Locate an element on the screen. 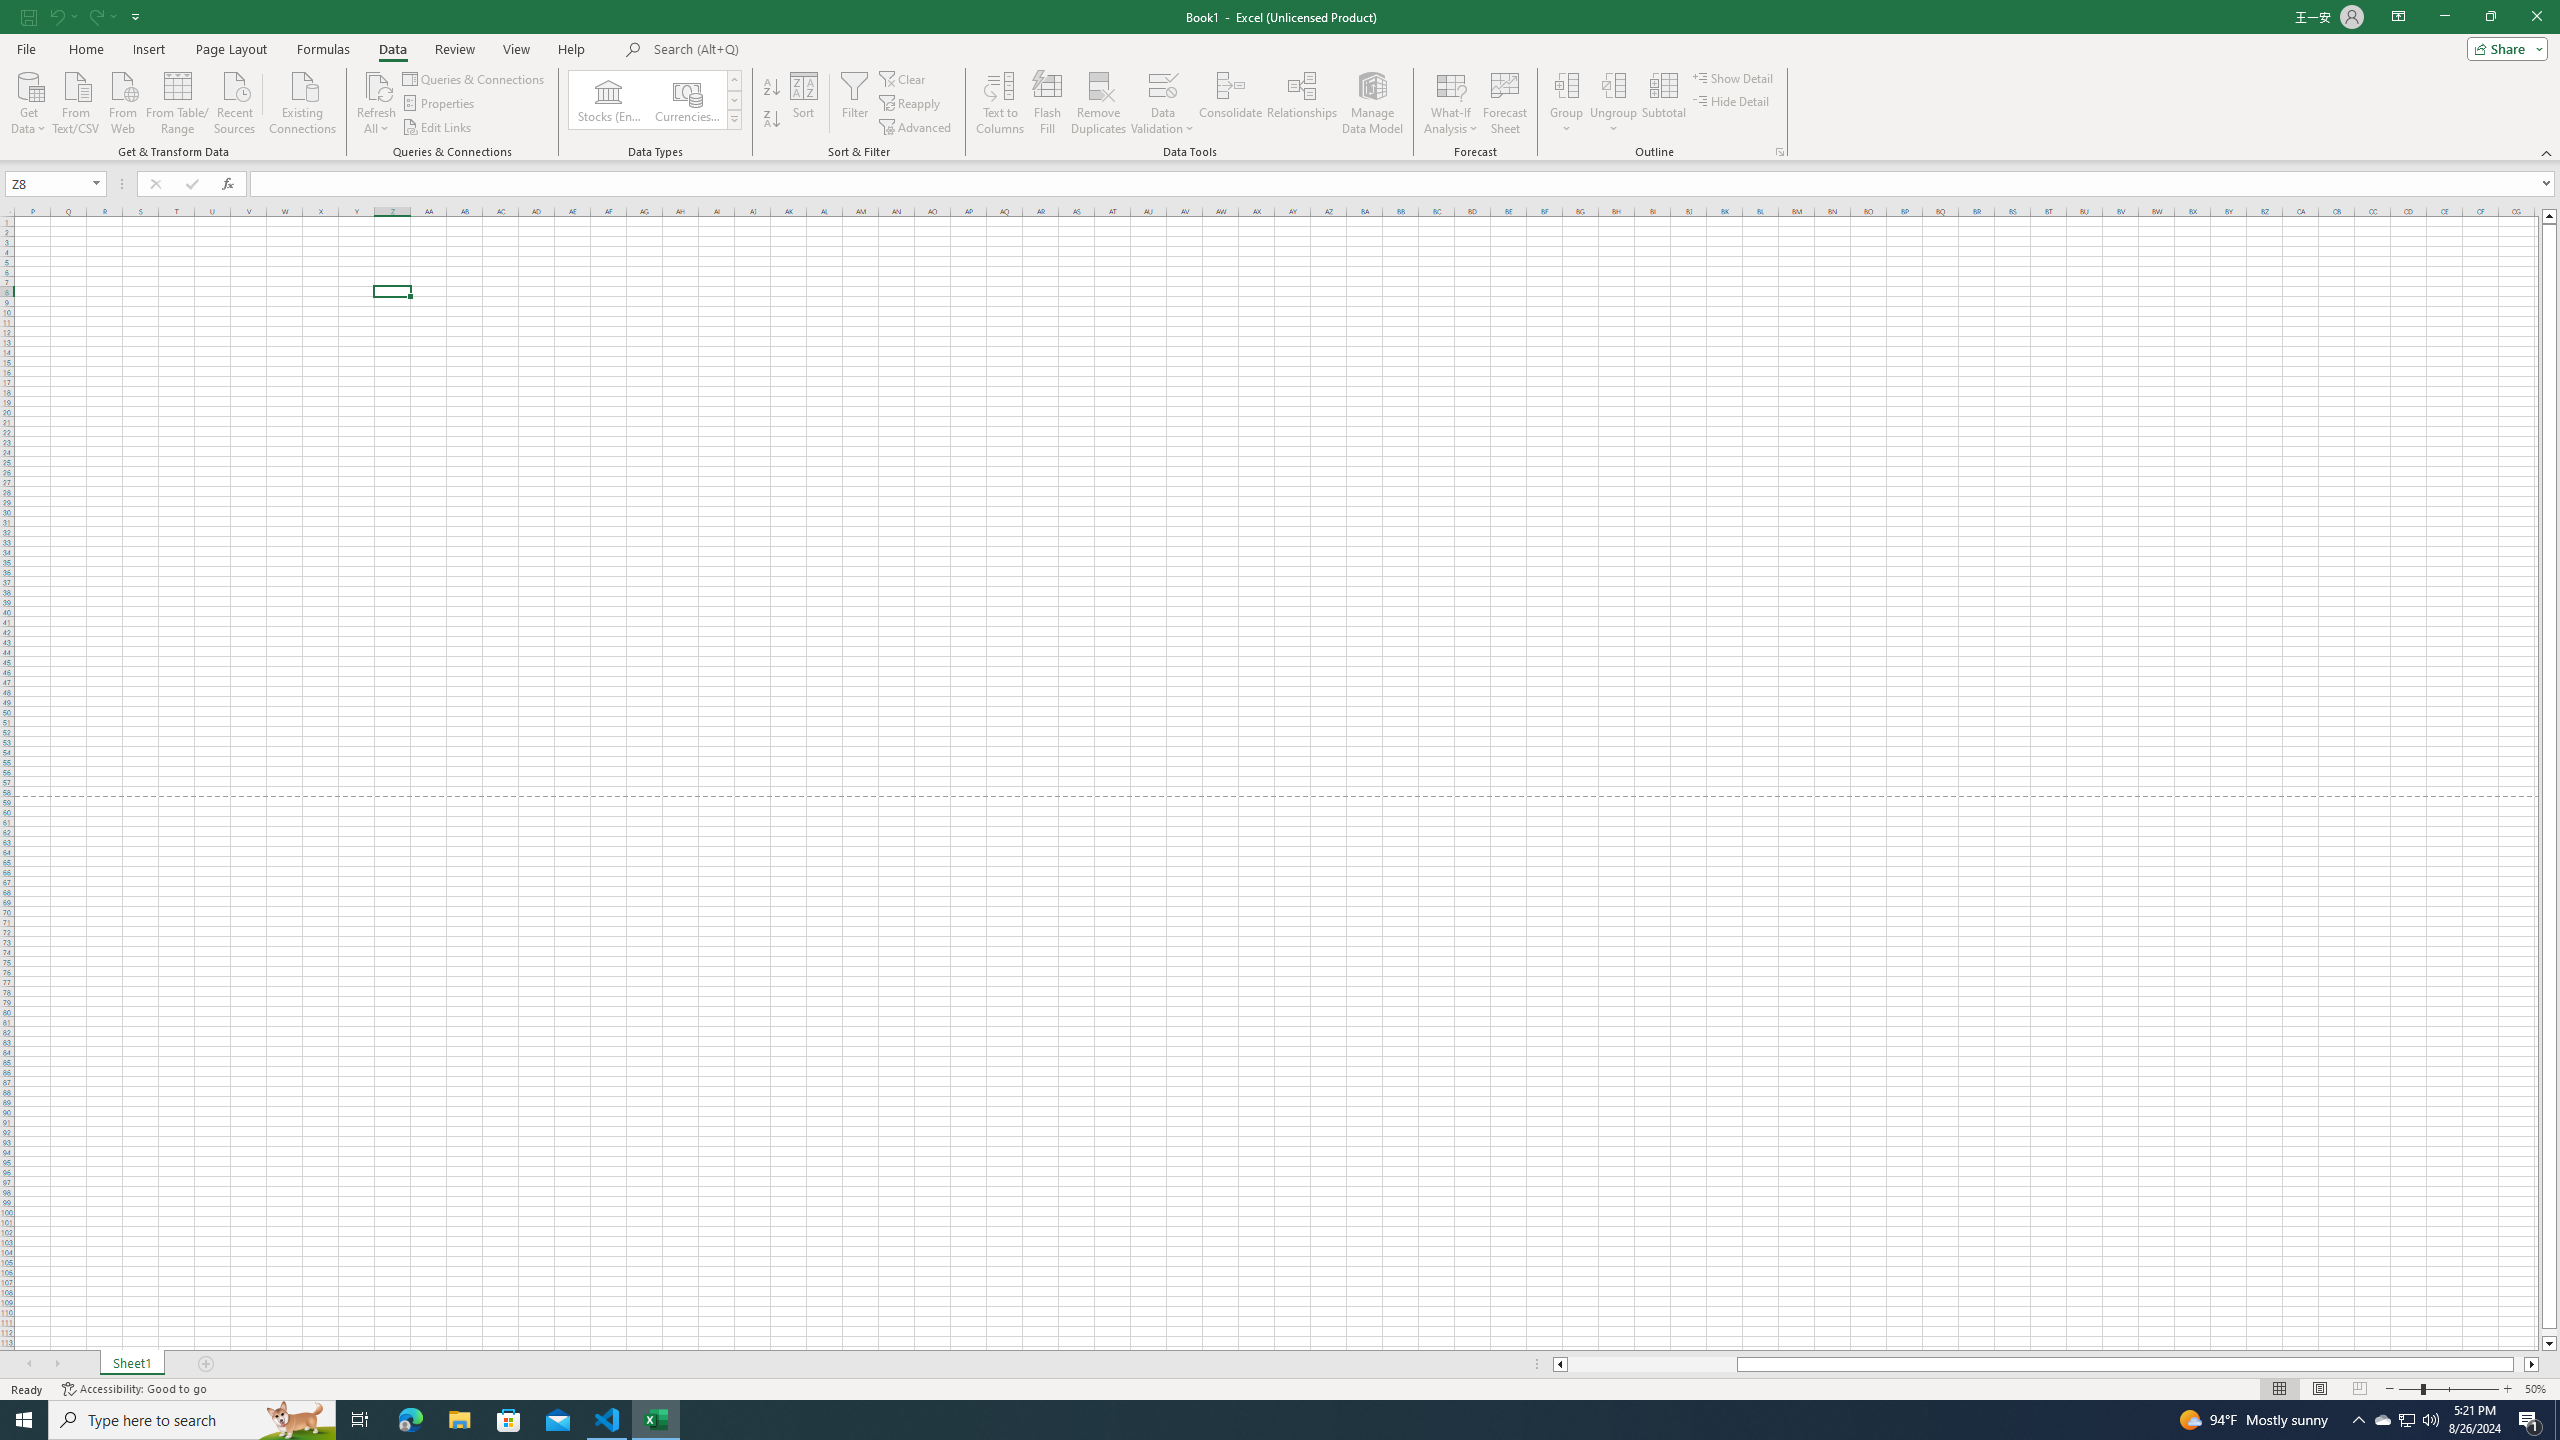 This screenshot has width=2560, height=1440. Hide Detail is located at coordinates (1732, 100).